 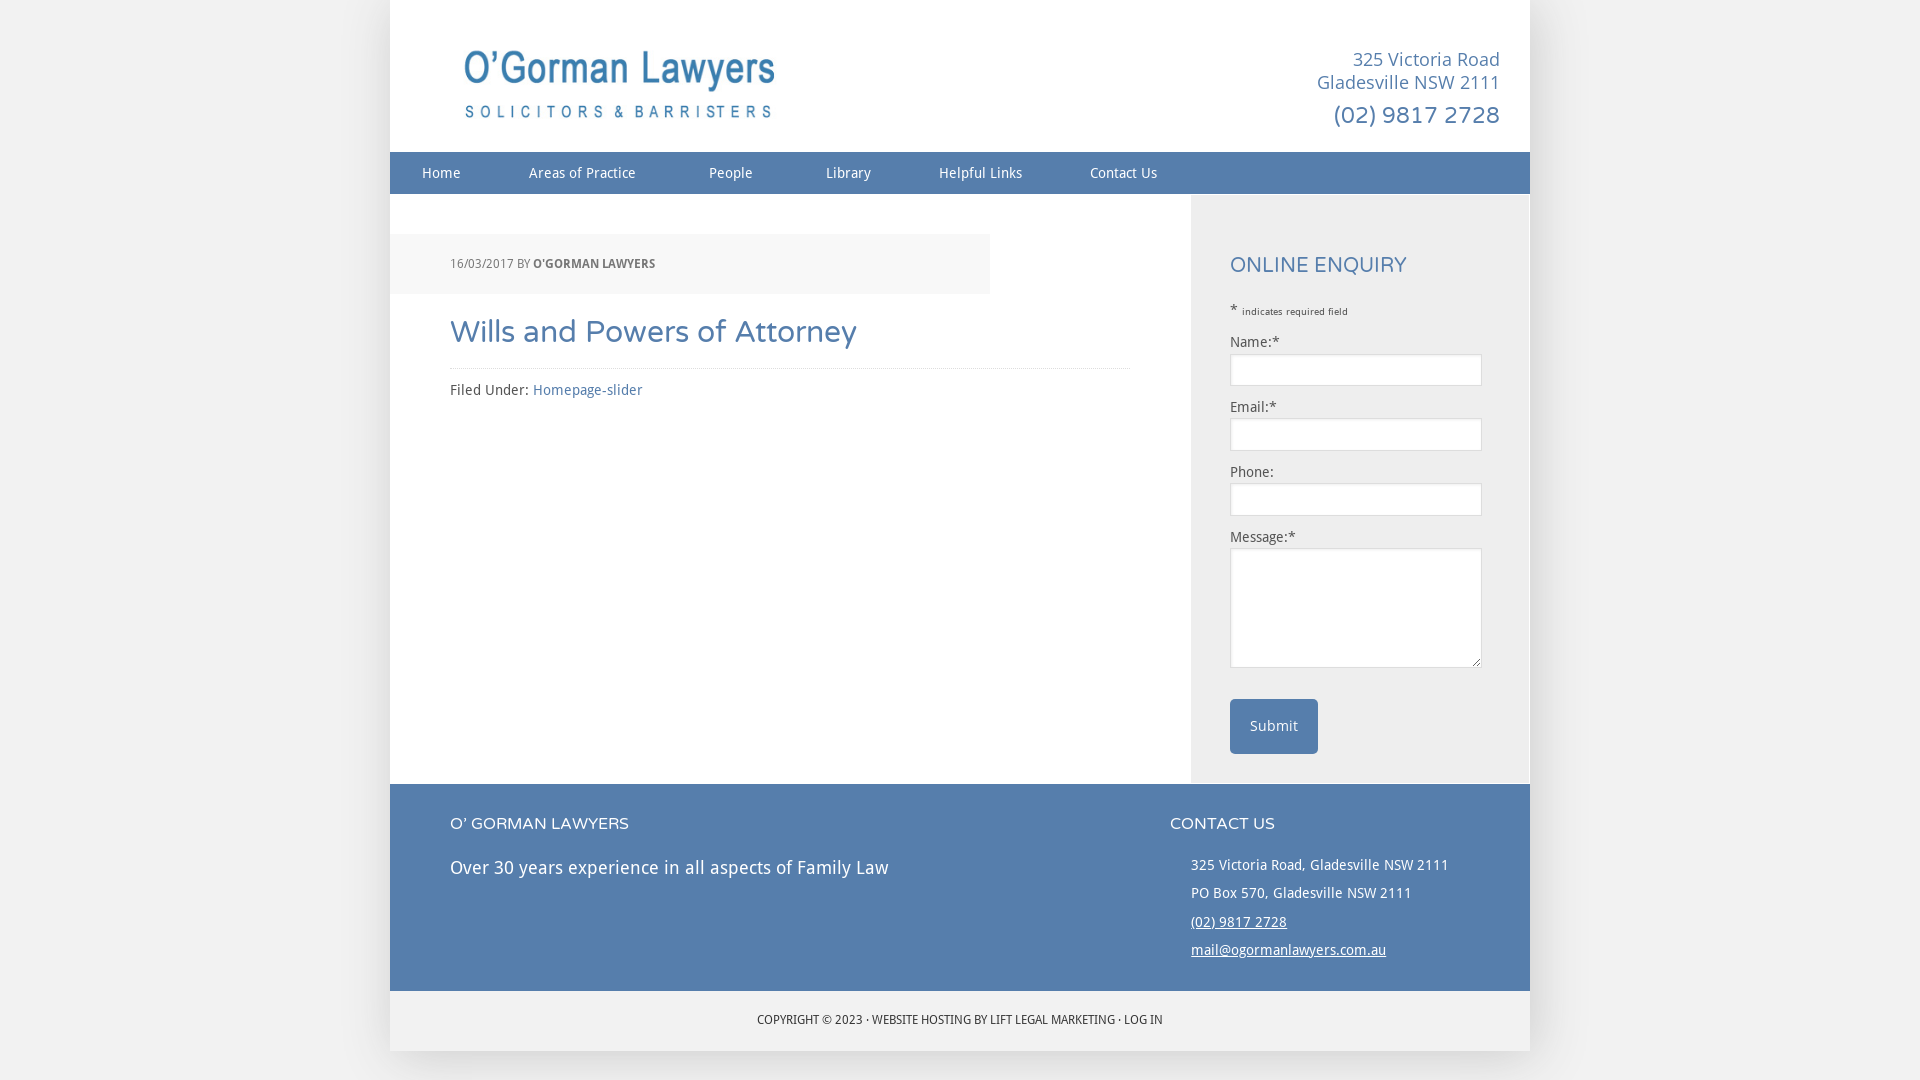 What do you see at coordinates (1239, 922) in the screenshot?
I see `(02) 9817 2728` at bounding box center [1239, 922].